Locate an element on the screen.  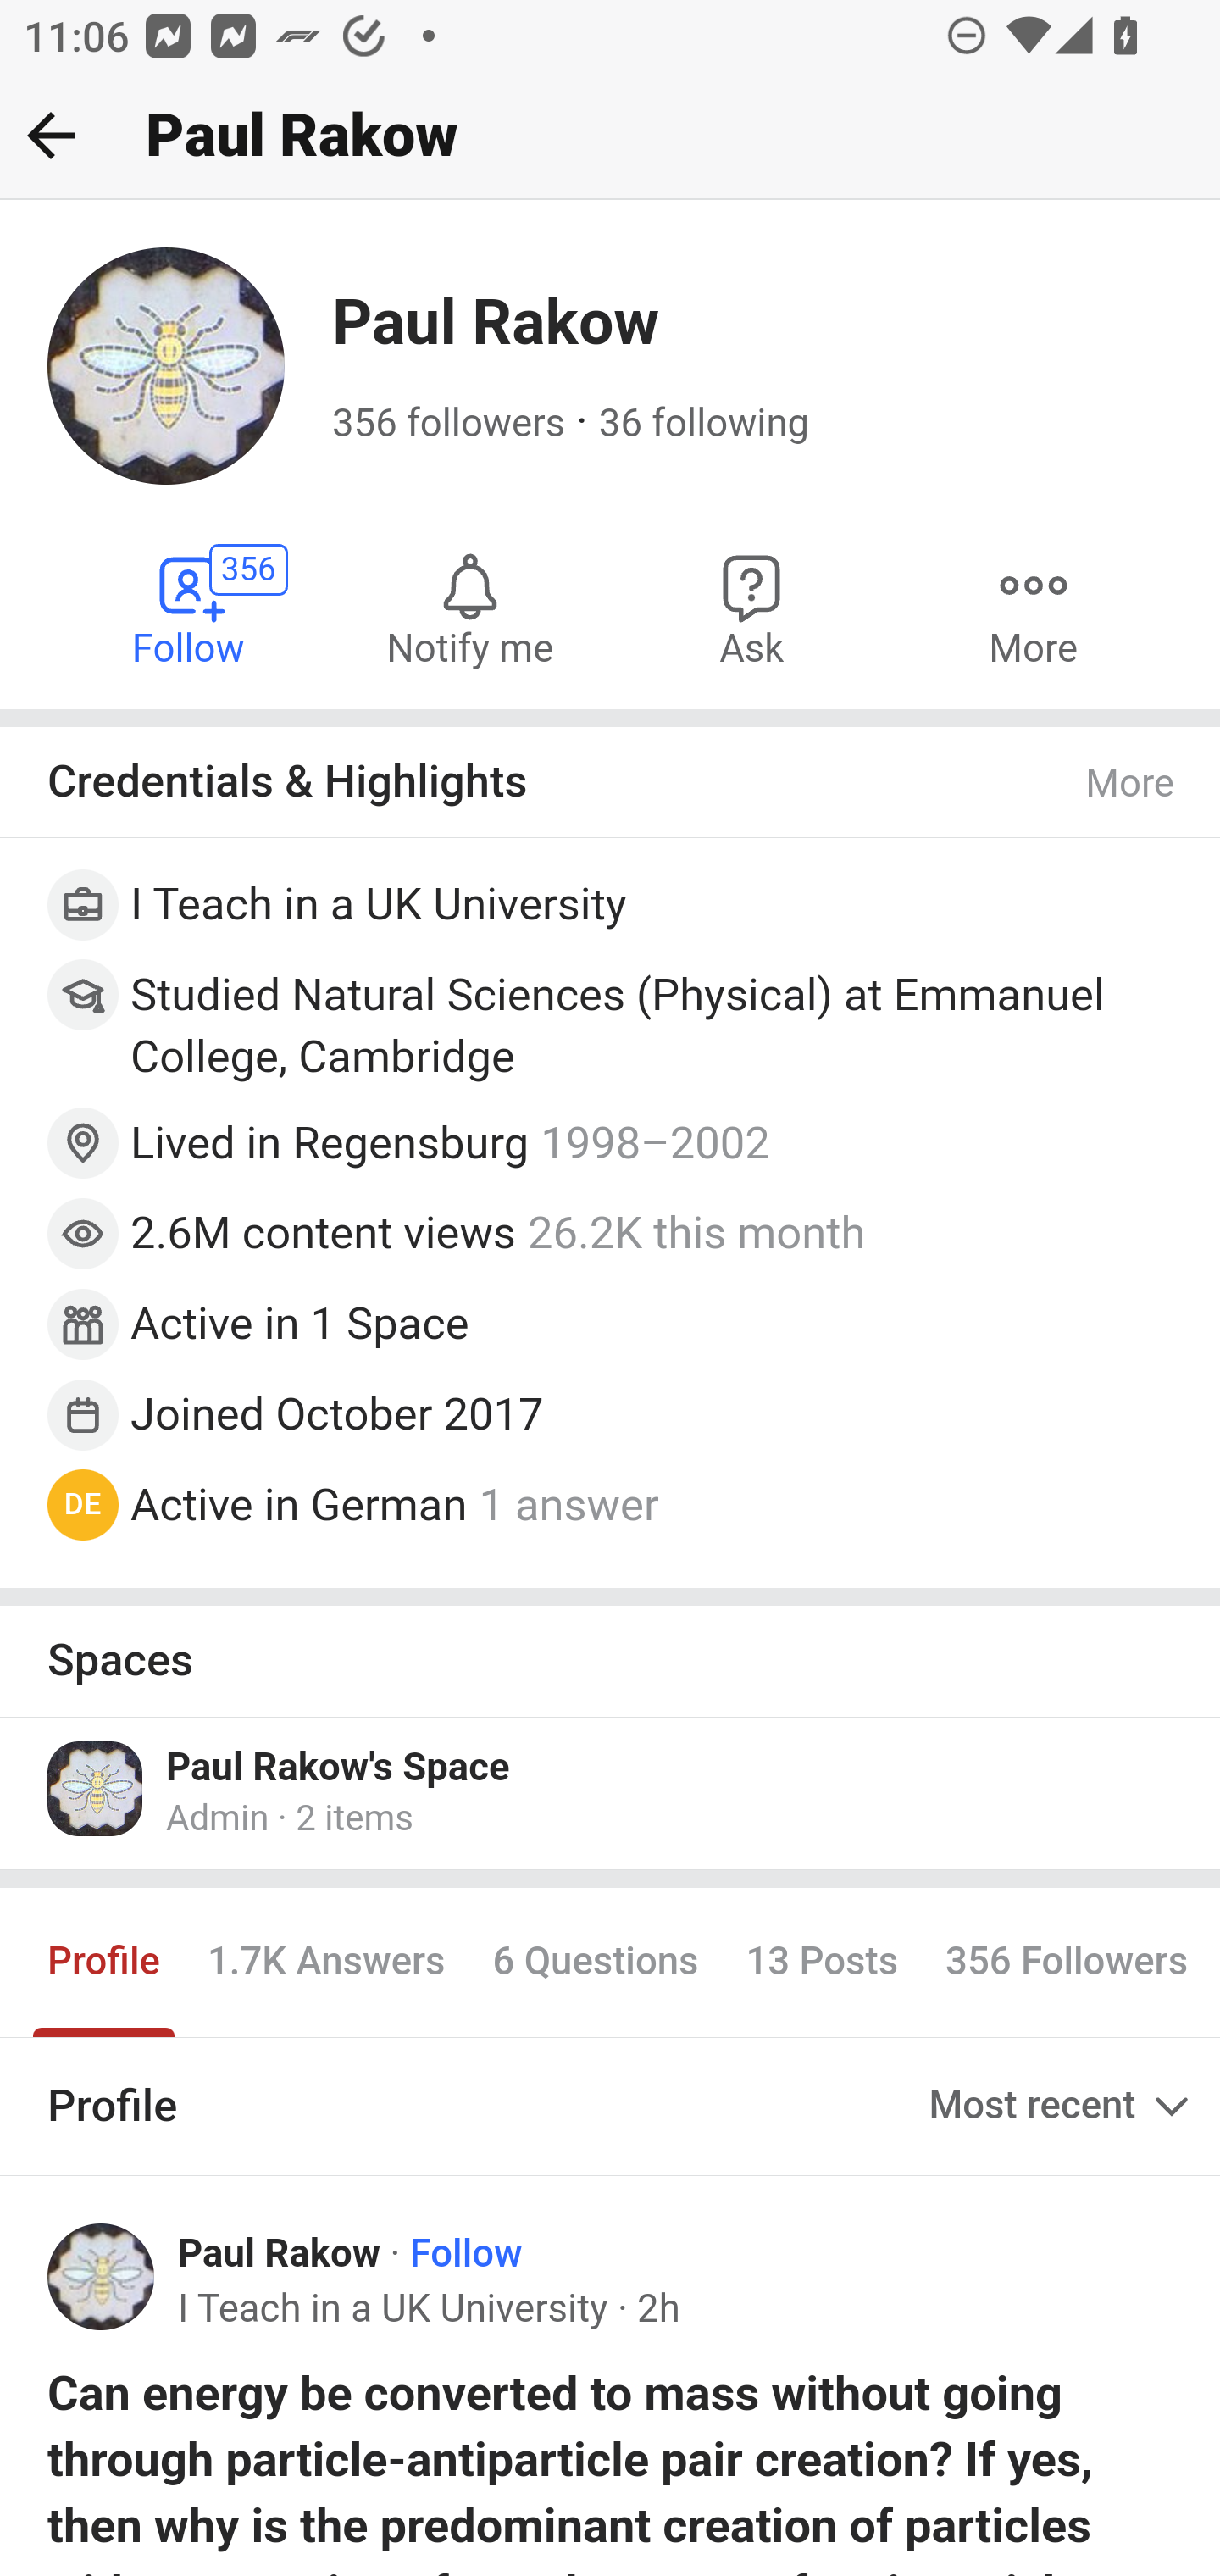
Follow is located at coordinates (466, 2255).